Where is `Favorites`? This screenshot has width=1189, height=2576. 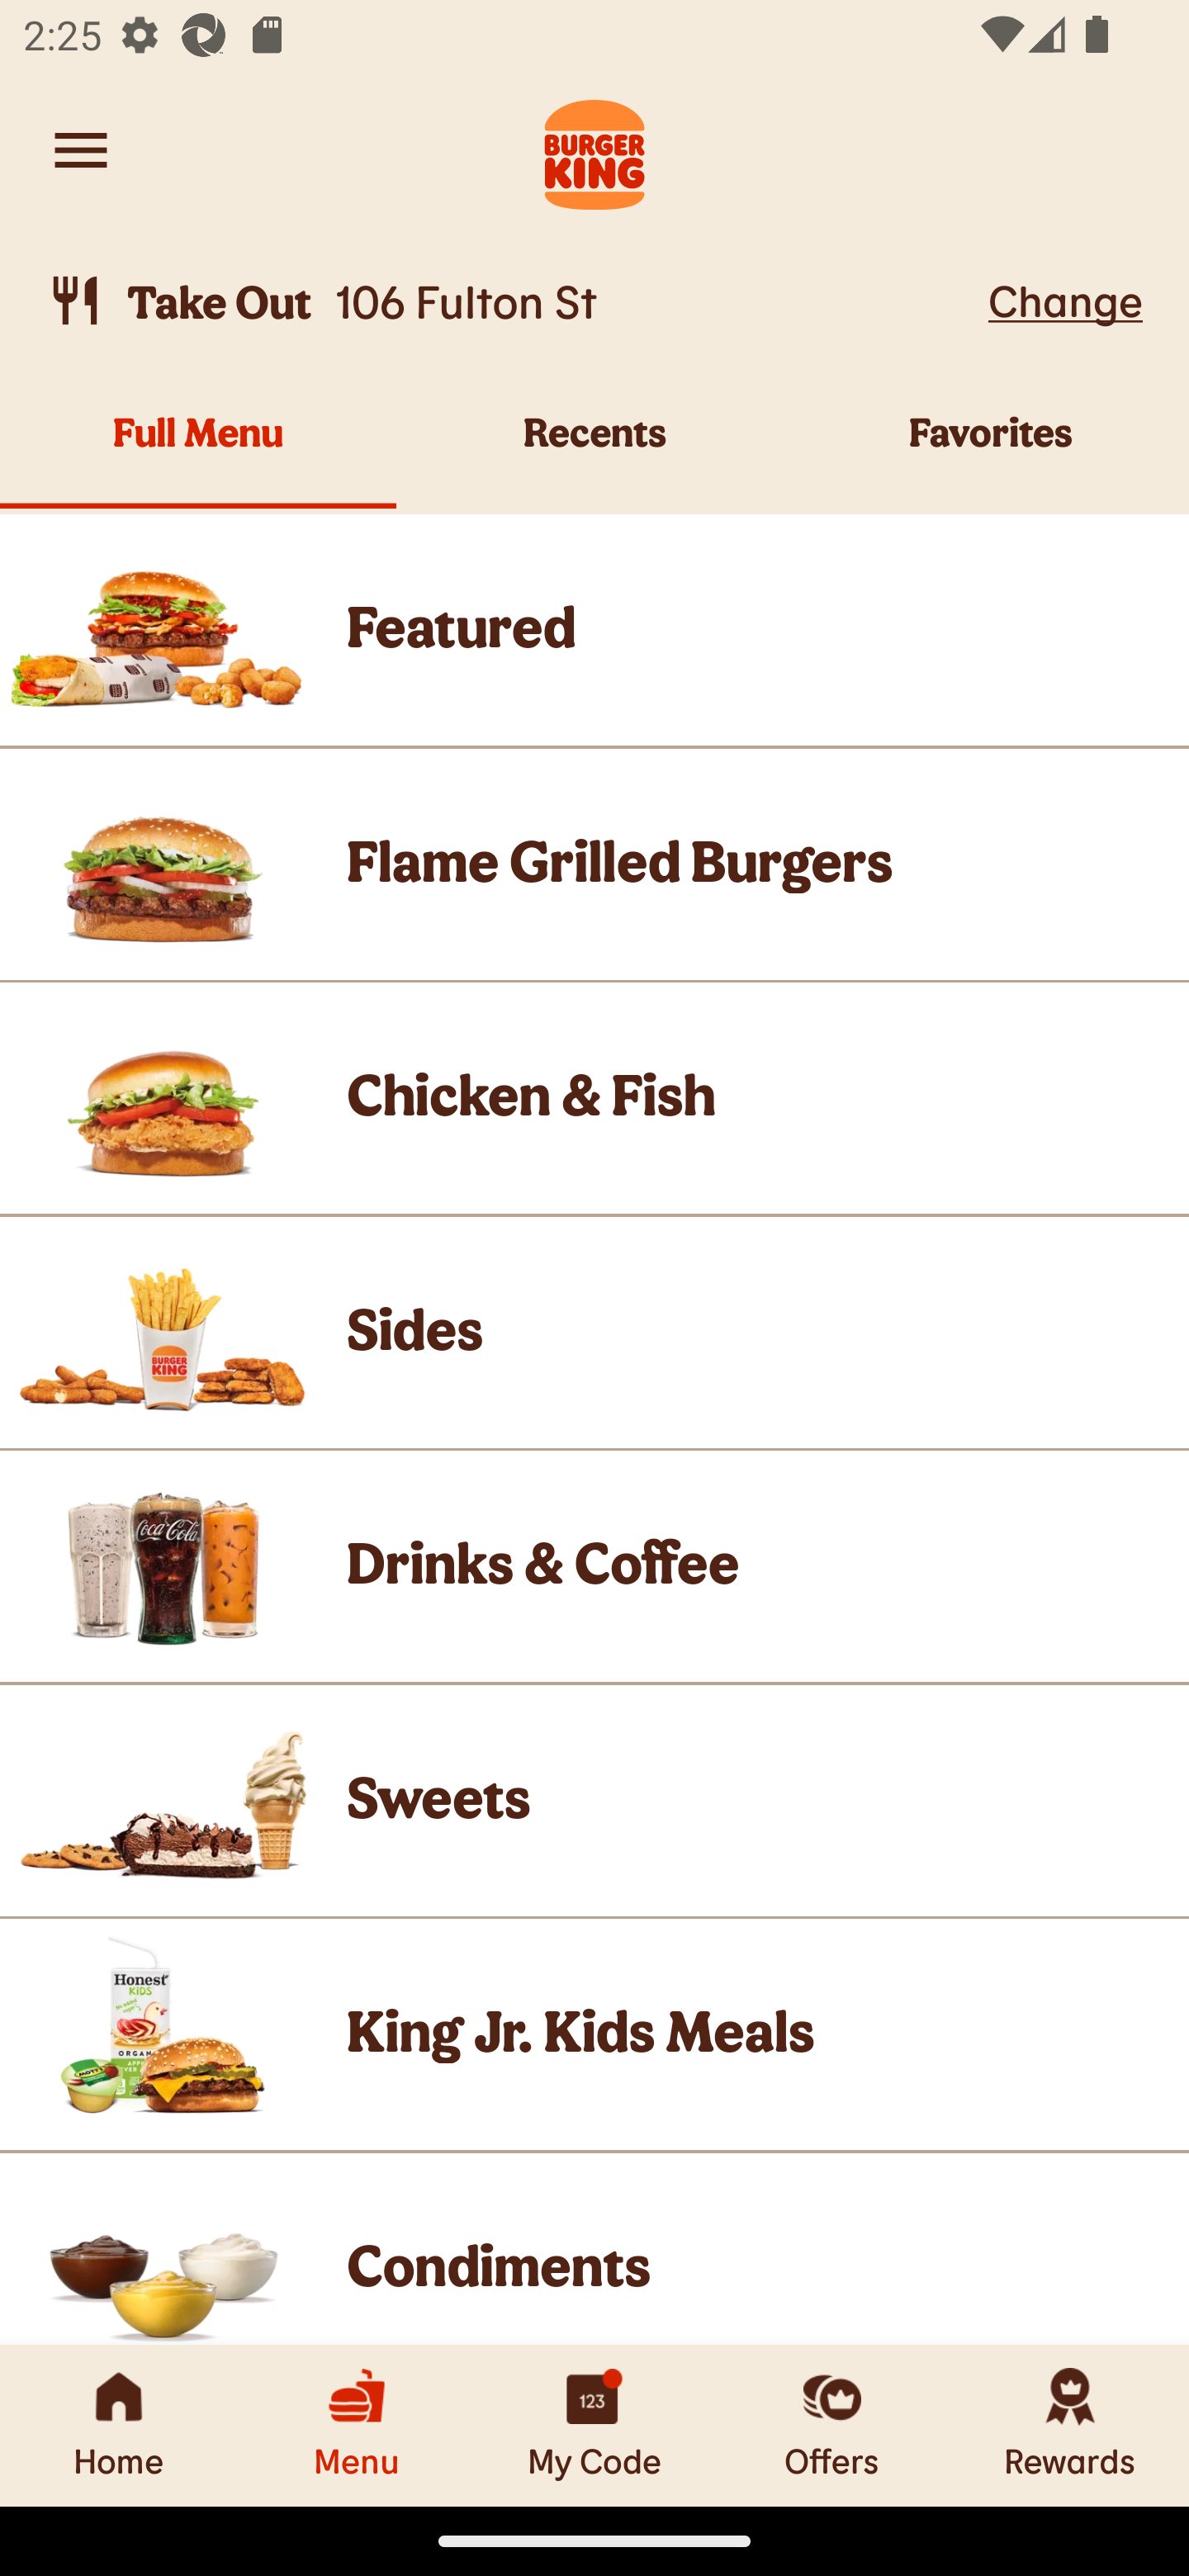 Favorites is located at coordinates (991, 451).